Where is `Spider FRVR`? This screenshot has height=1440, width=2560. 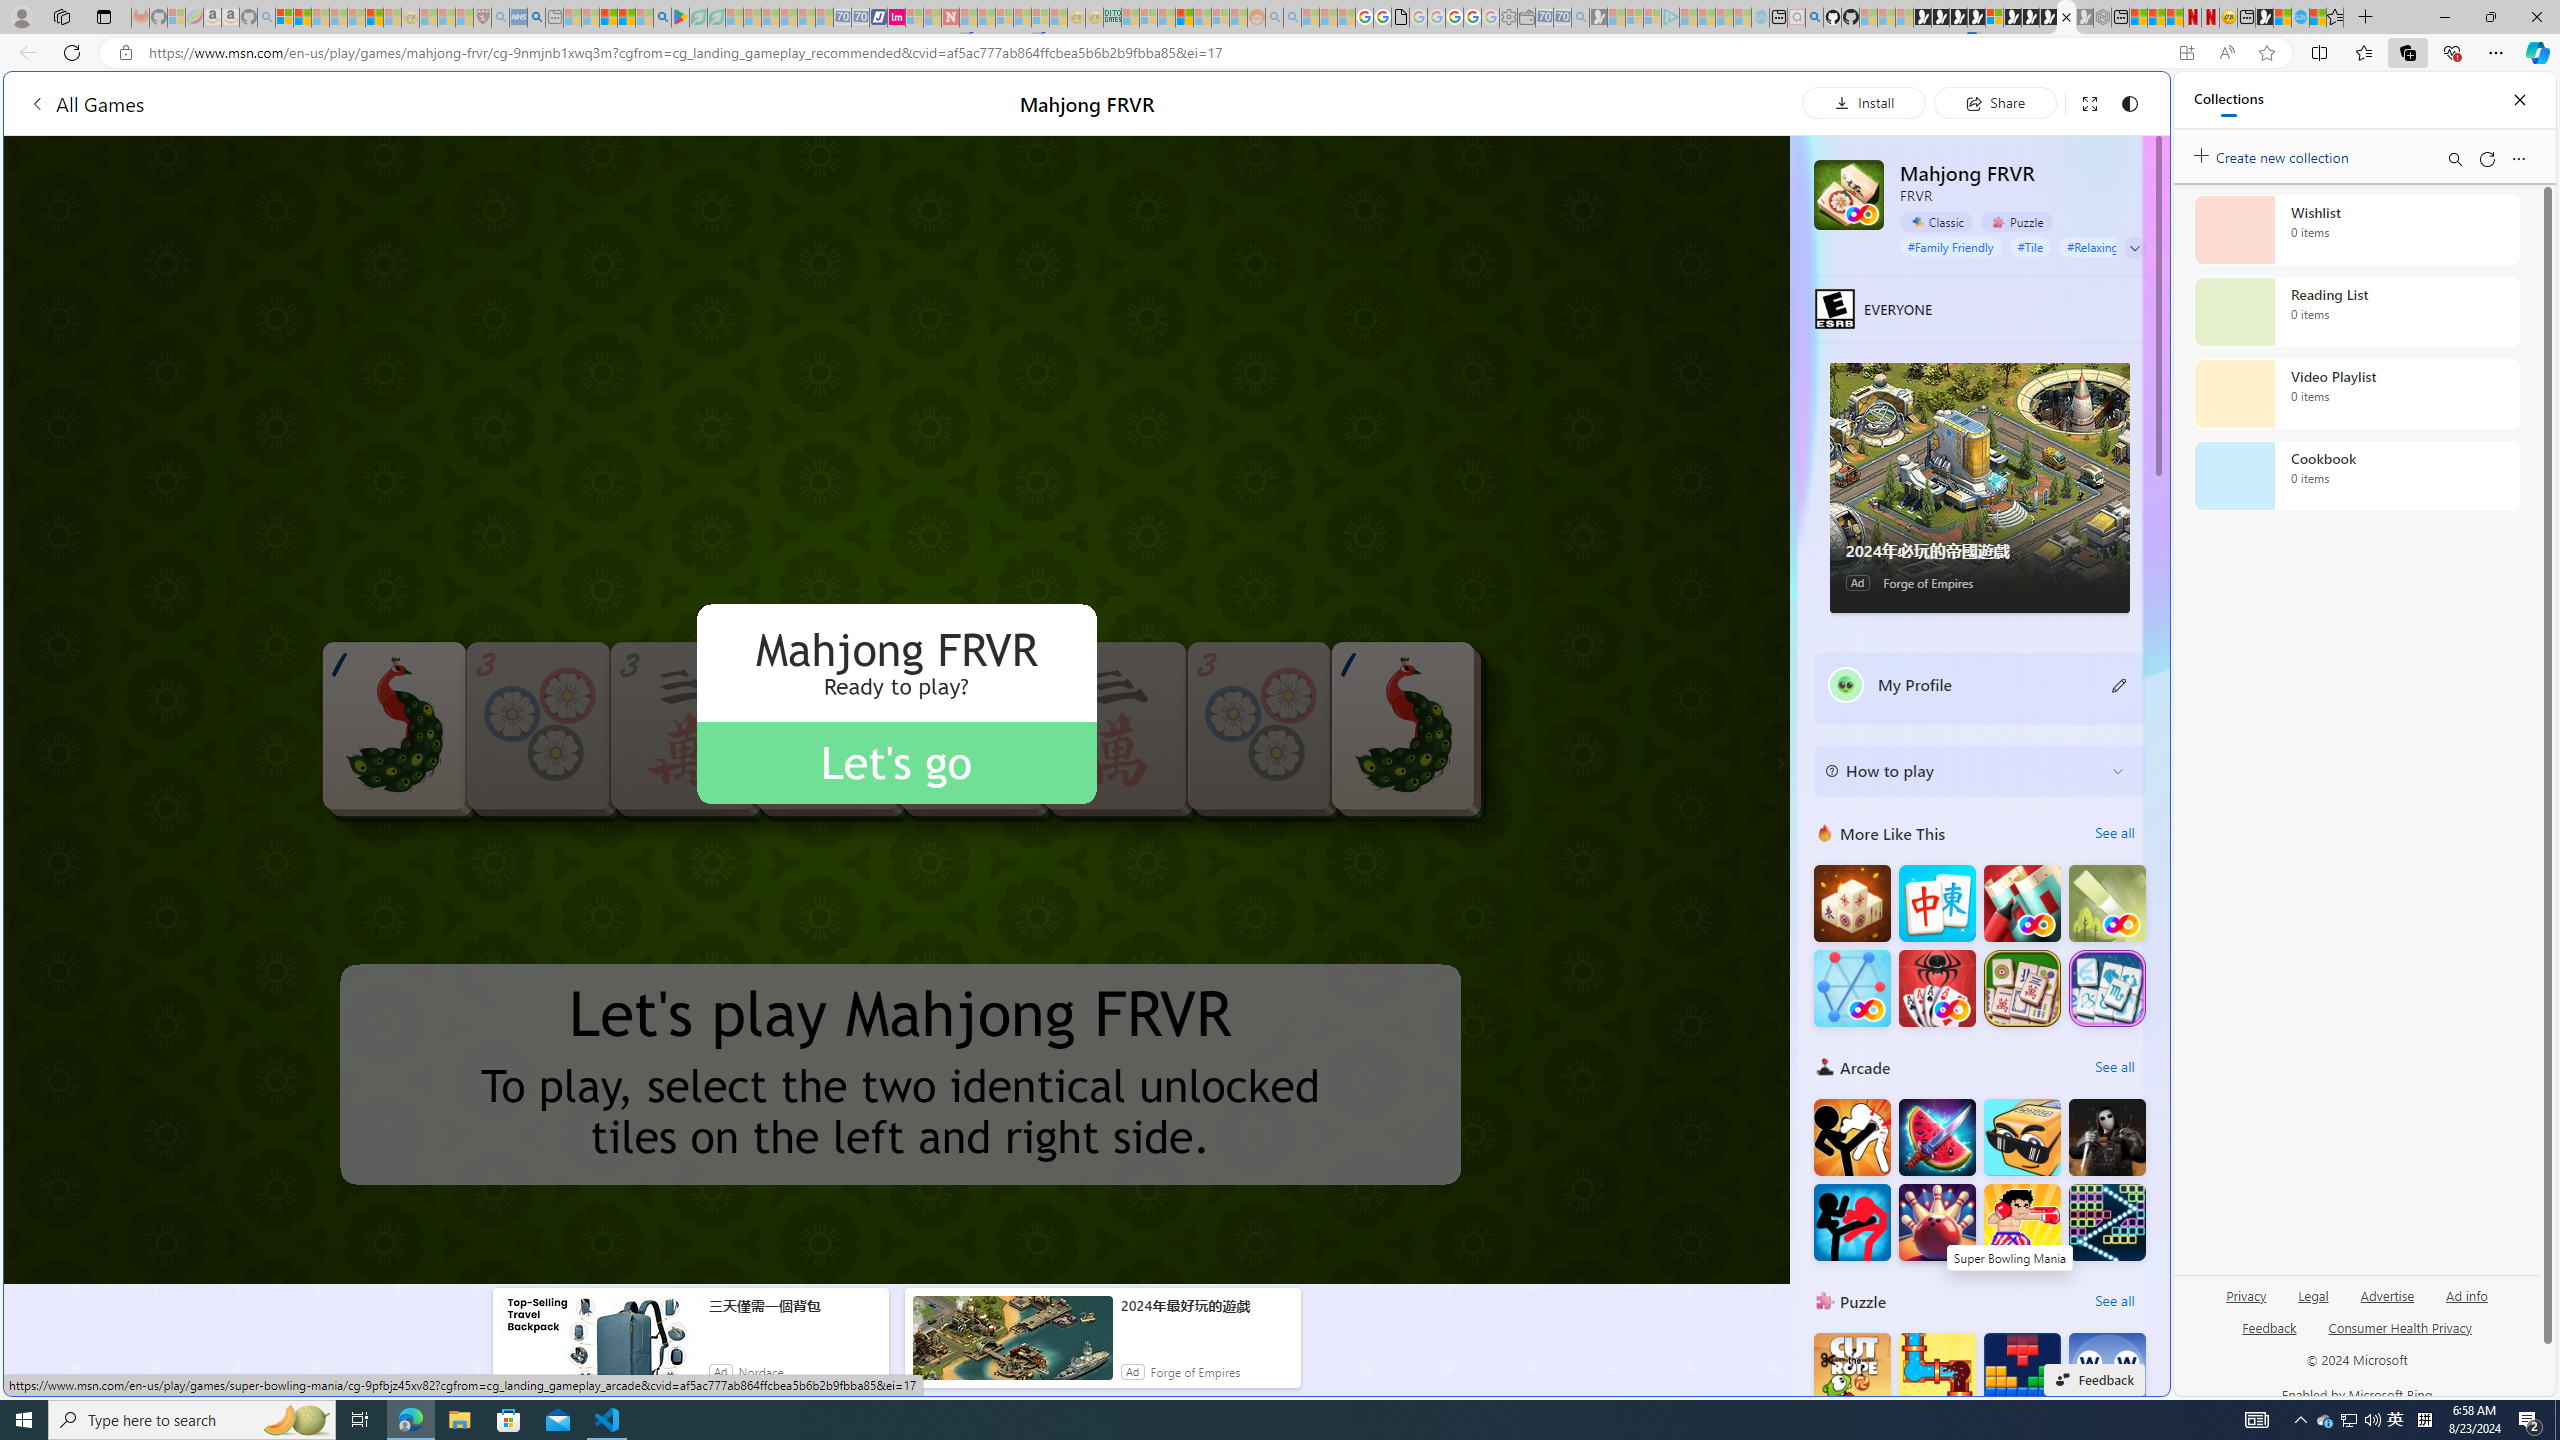 Spider FRVR is located at coordinates (1936, 988).